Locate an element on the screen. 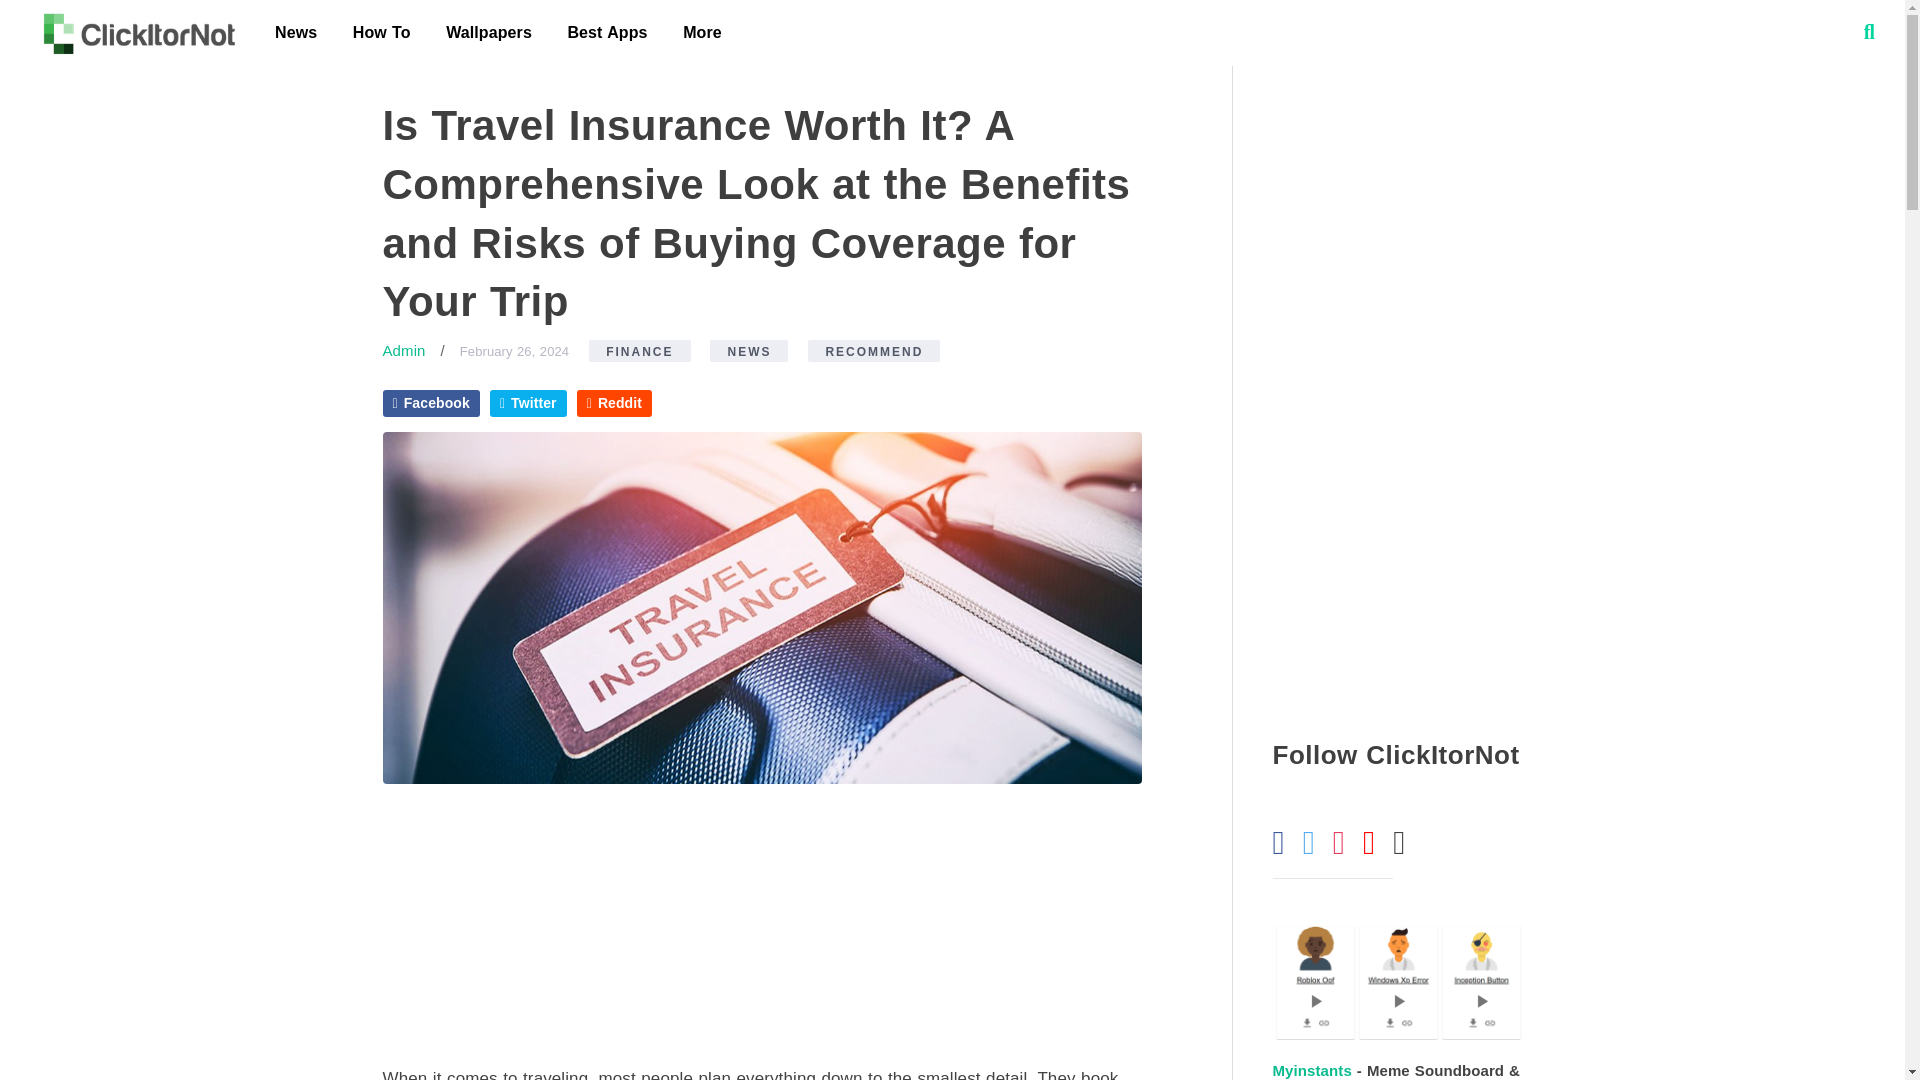 The image size is (1920, 1080). RECOMMEND is located at coordinates (874, 350).